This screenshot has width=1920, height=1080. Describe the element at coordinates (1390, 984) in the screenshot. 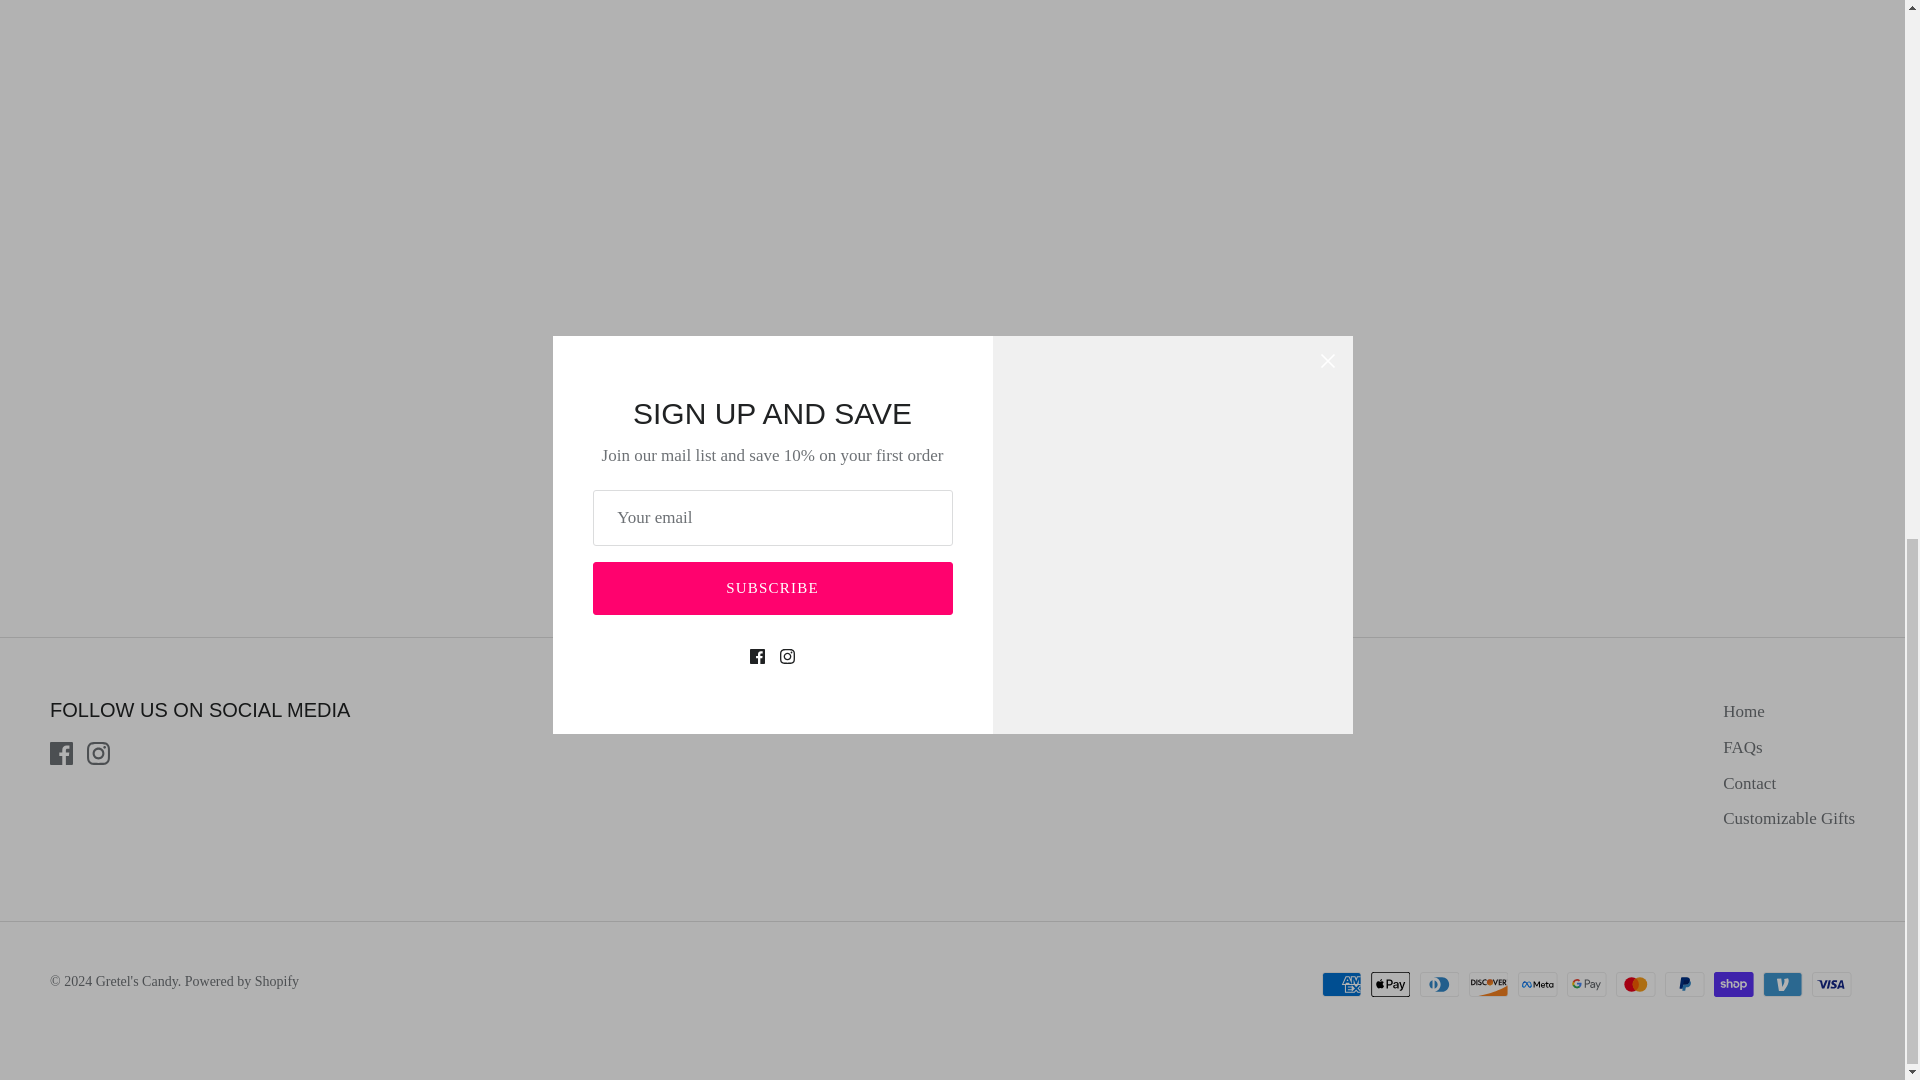

I see `Apple Pay` at that location.